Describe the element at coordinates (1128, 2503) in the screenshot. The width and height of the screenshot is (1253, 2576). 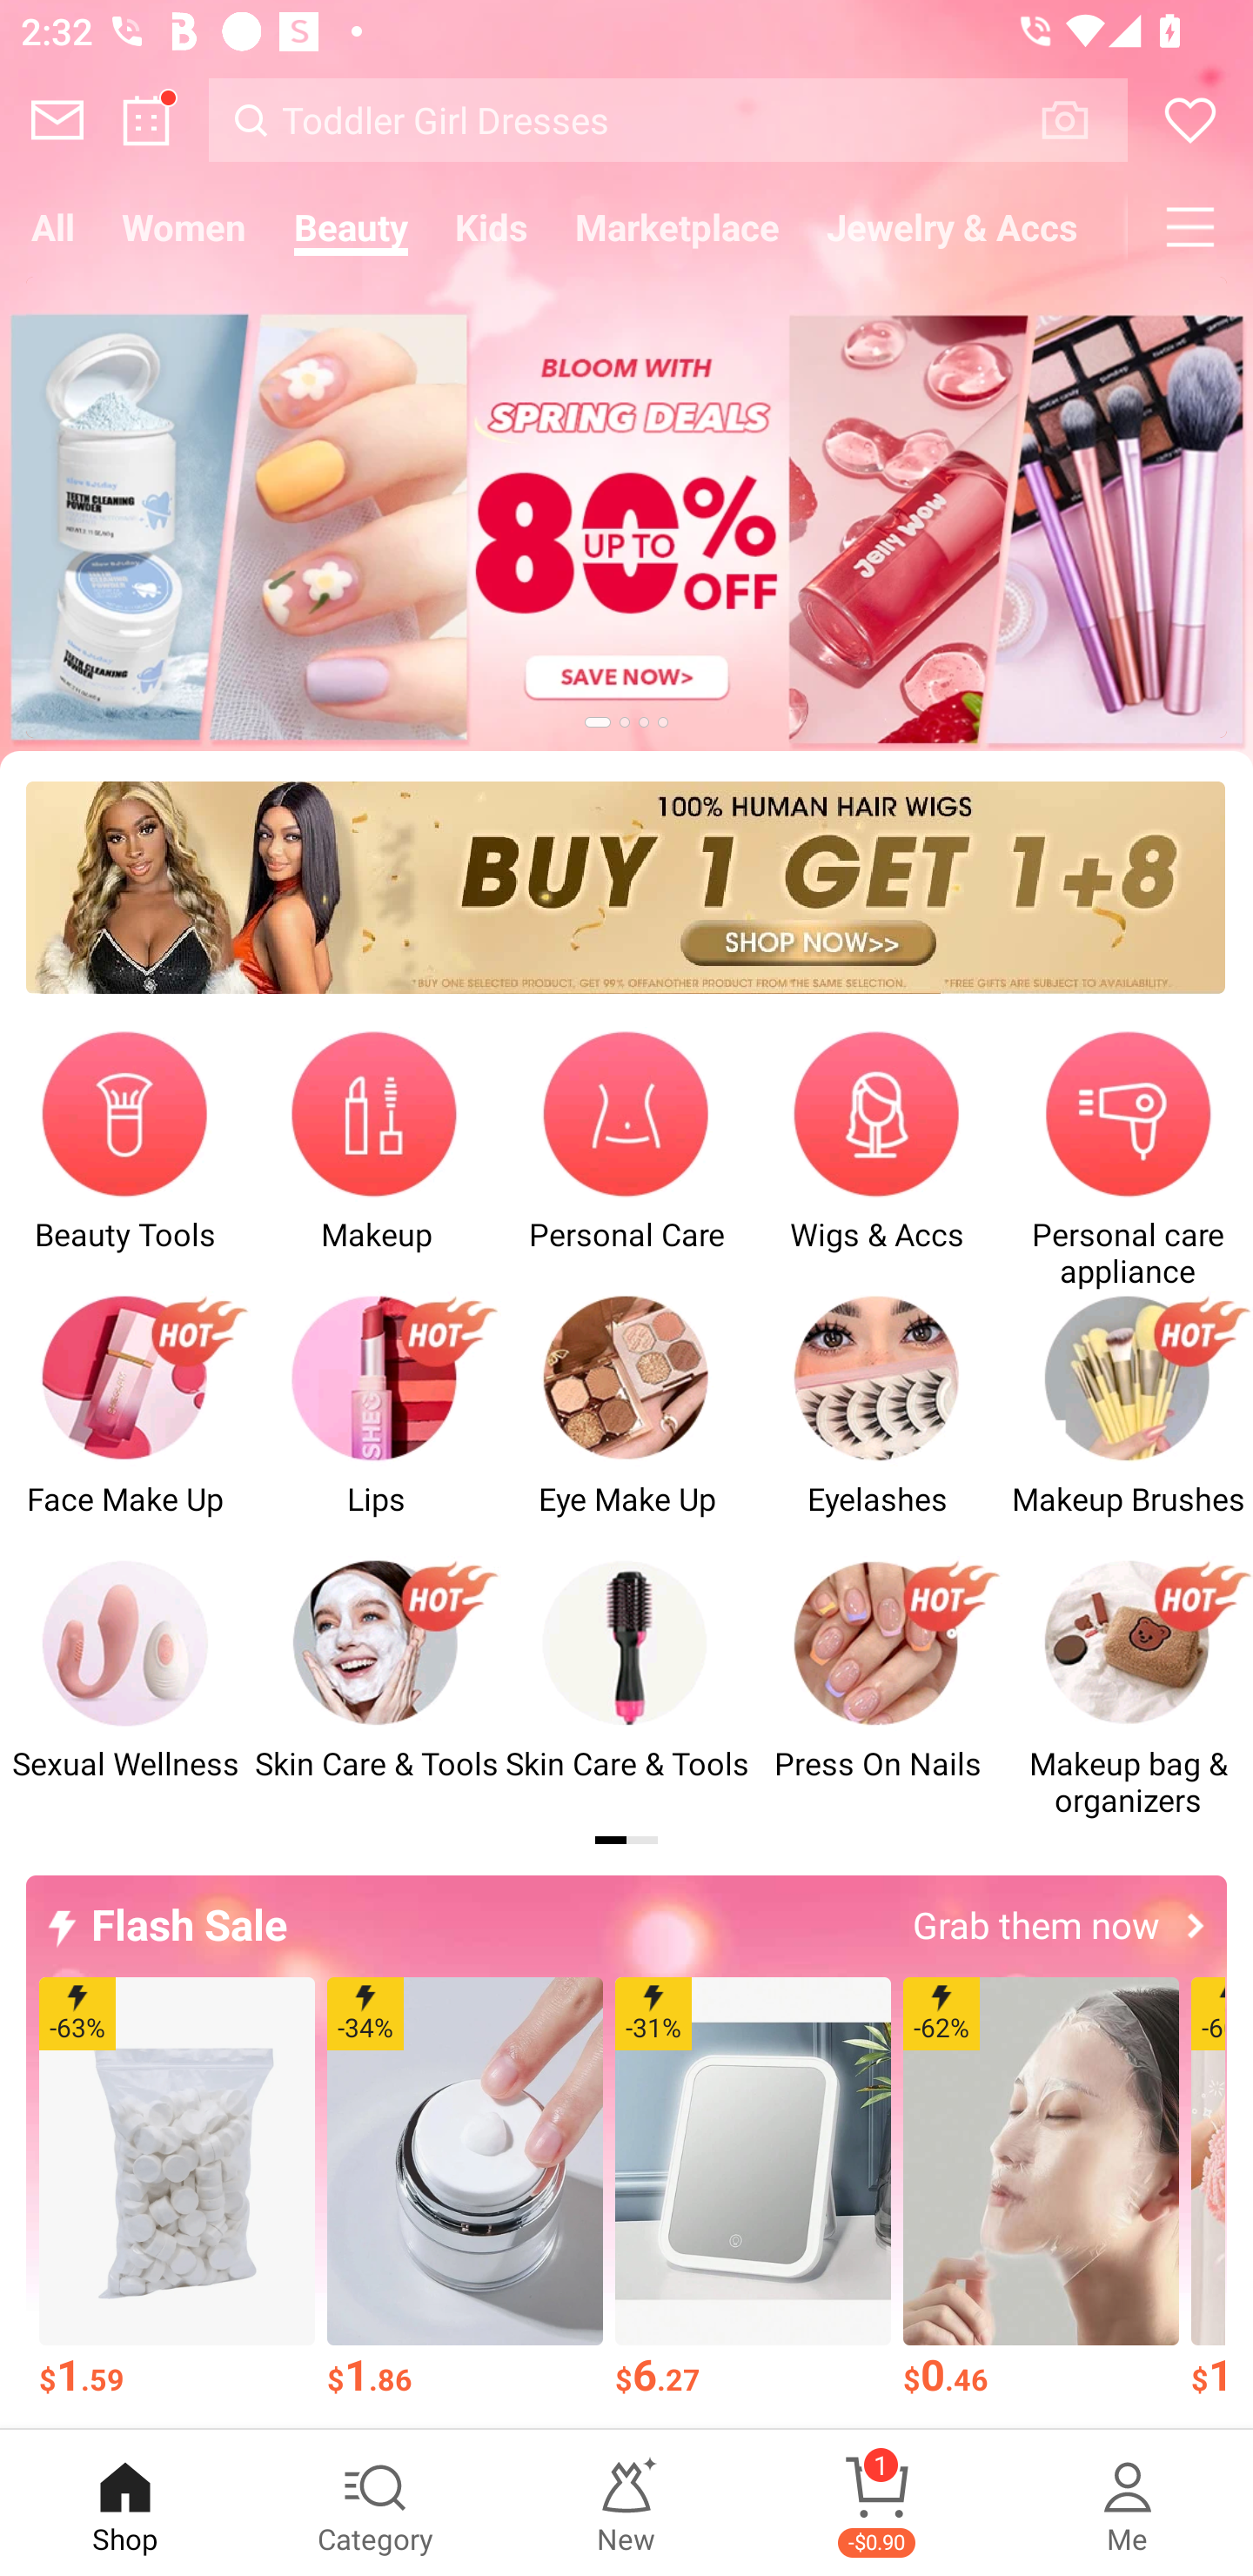
I see `Me` at that location.